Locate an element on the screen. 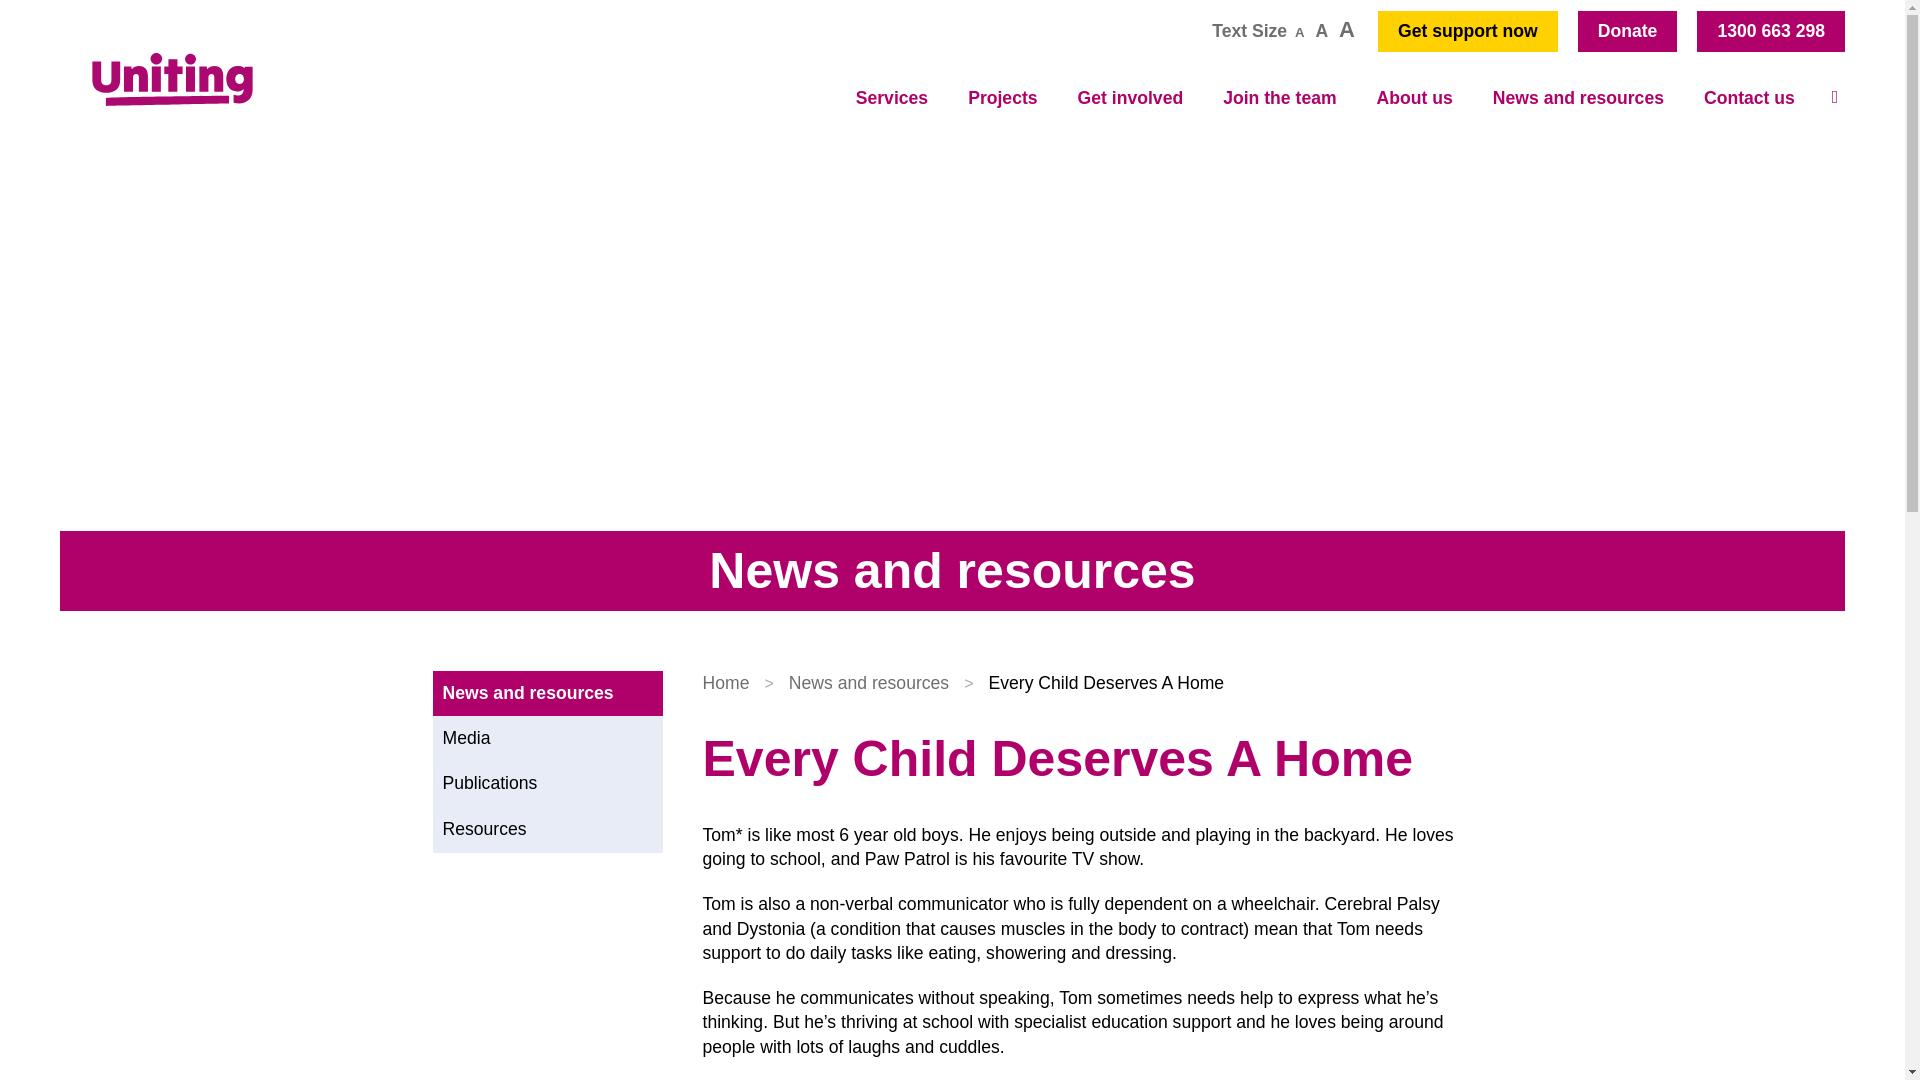 The width and height of the screenshot is (1920, 1080). 1300 663 298 is located at coordinates (1771, 31).